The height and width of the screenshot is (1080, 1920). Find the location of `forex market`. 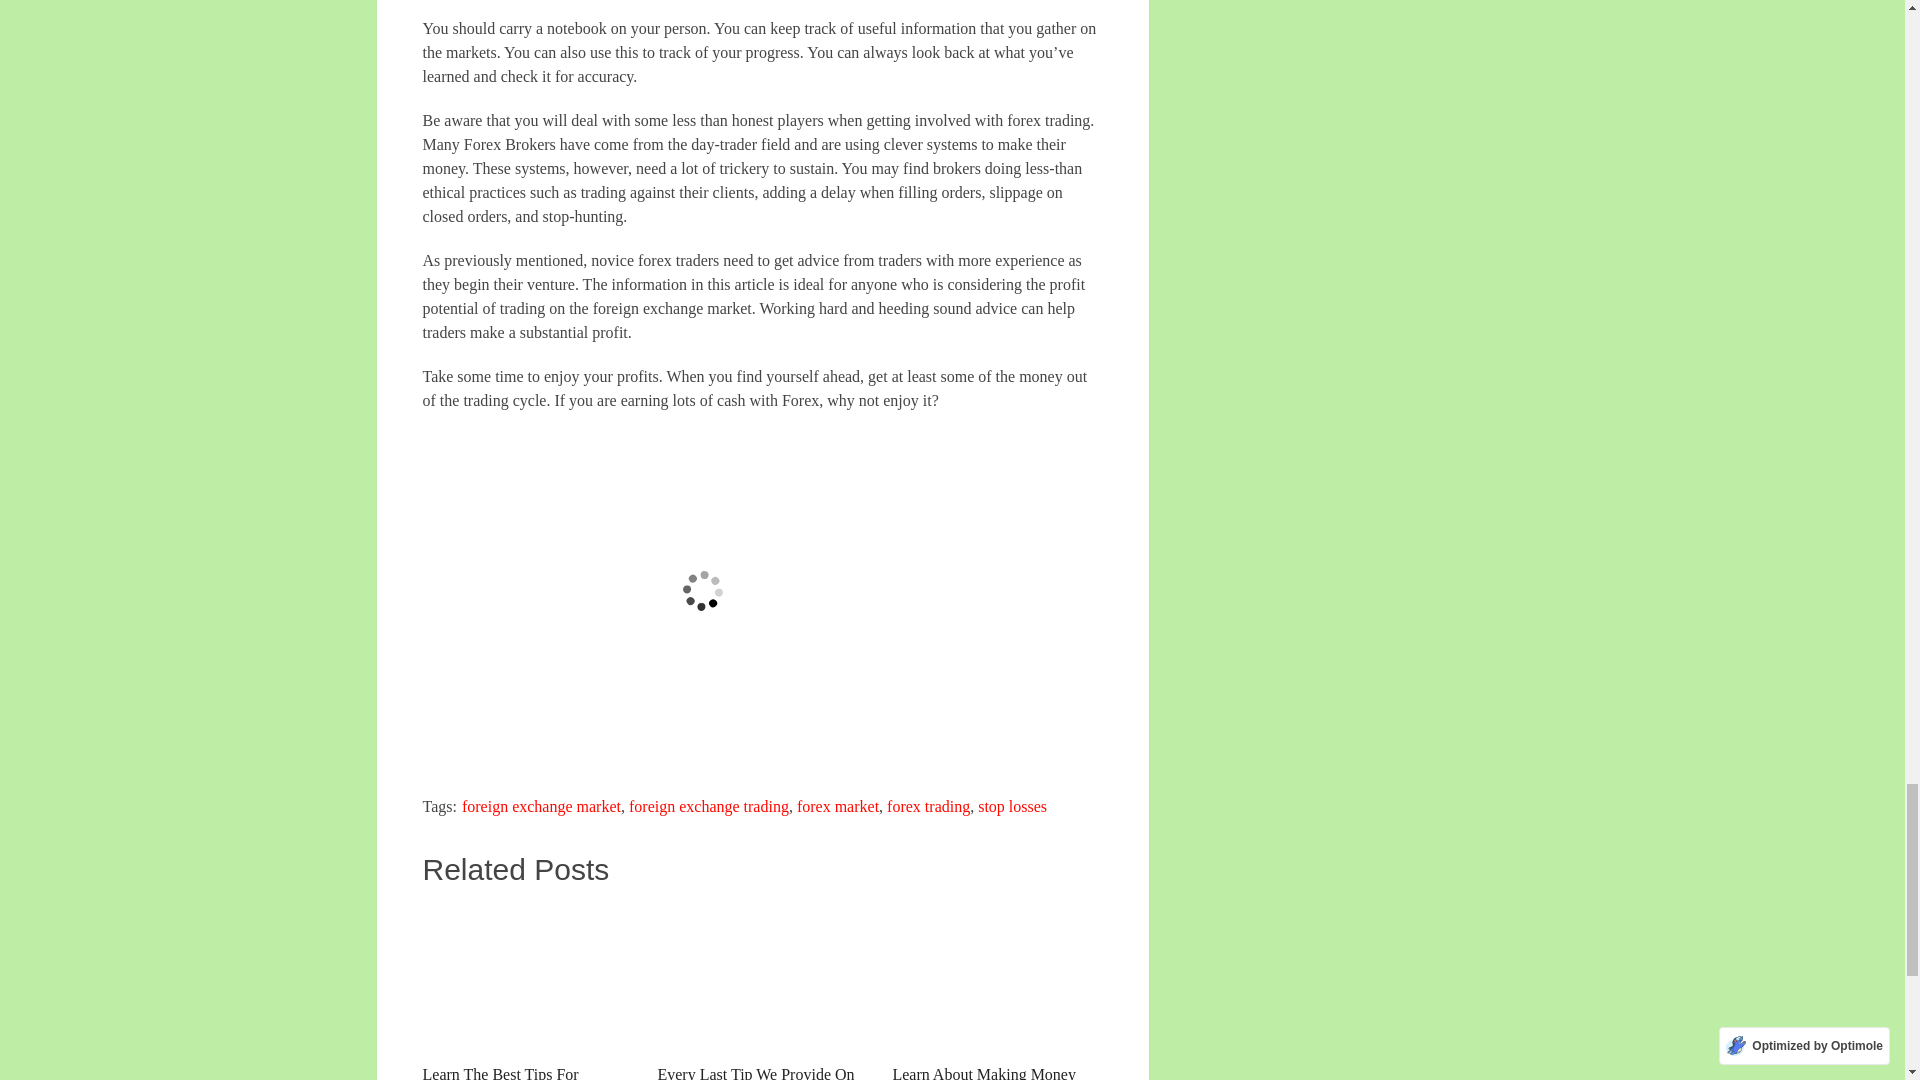

forex market is located at coordinates (838, 806).